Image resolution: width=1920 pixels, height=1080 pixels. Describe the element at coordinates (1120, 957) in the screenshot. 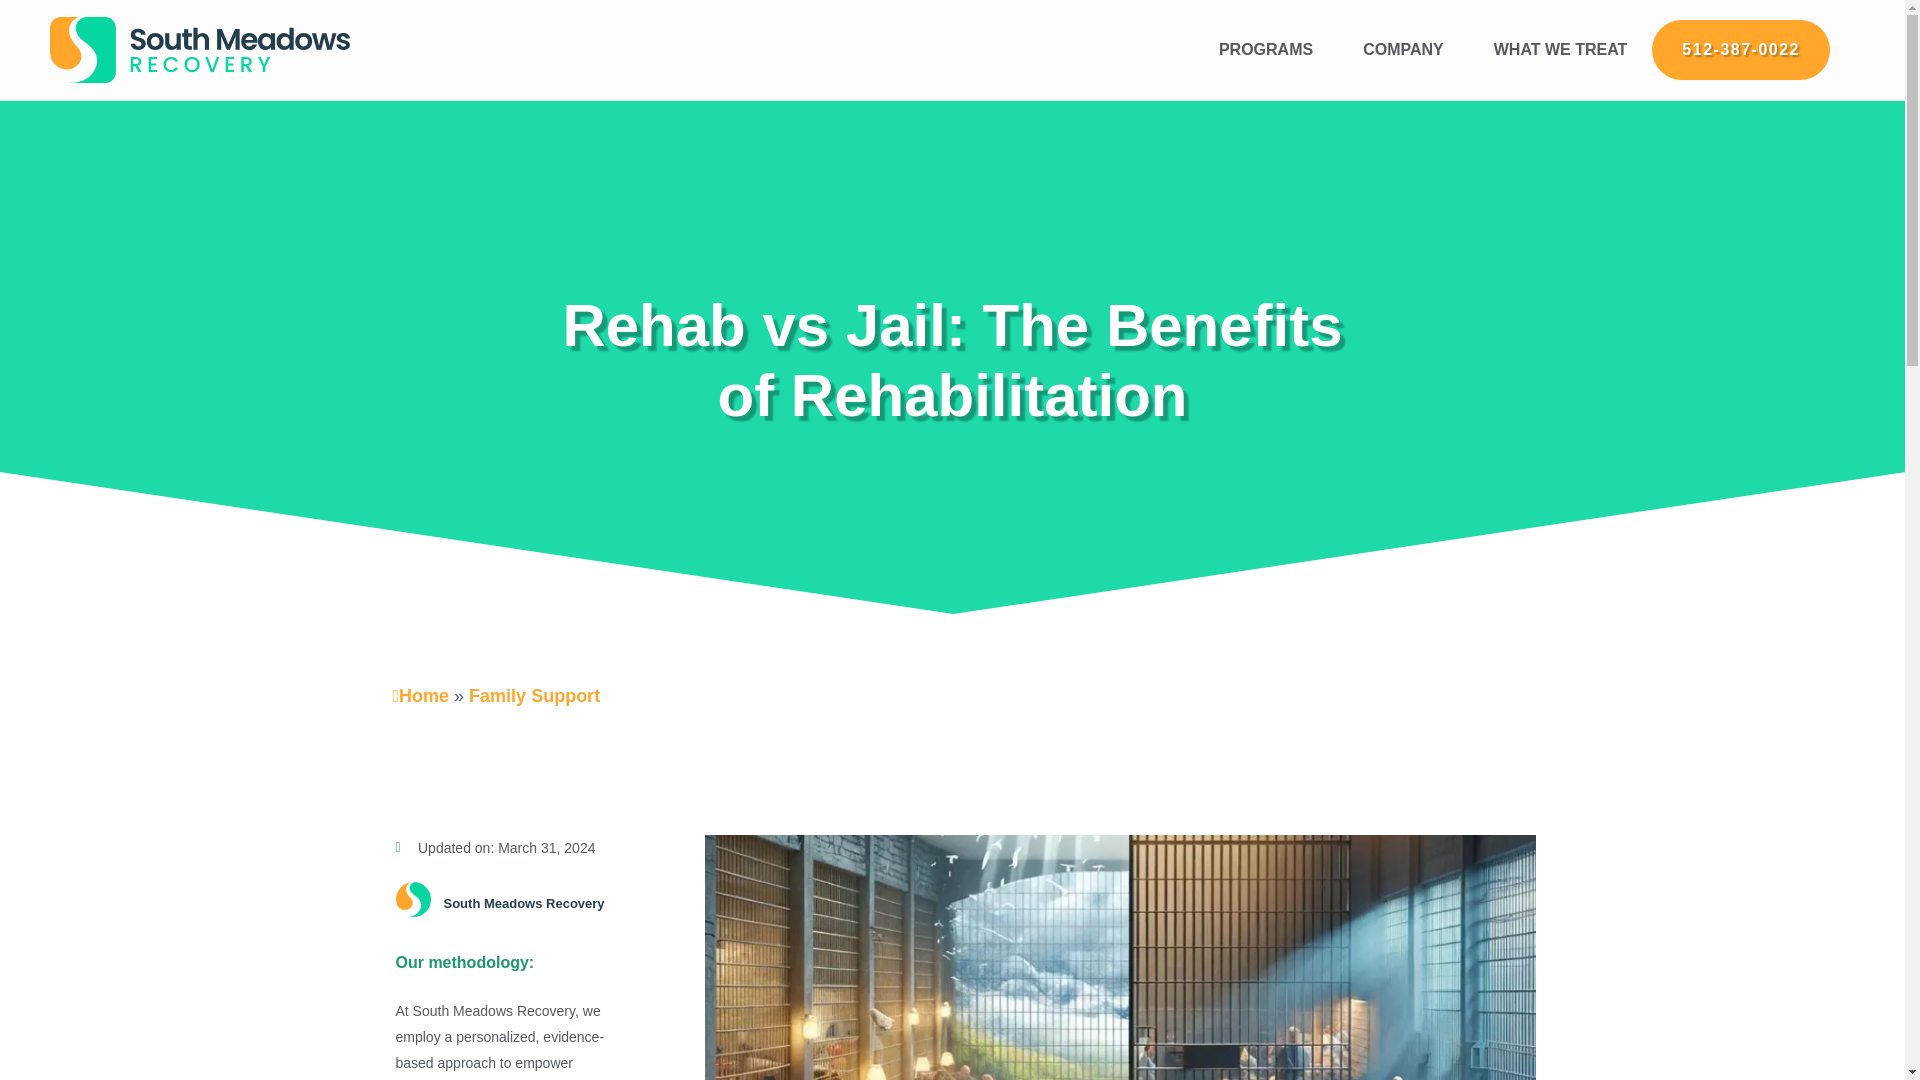

I see `Rehab vs Jail The Benefits of Rehabilitation` at that location.